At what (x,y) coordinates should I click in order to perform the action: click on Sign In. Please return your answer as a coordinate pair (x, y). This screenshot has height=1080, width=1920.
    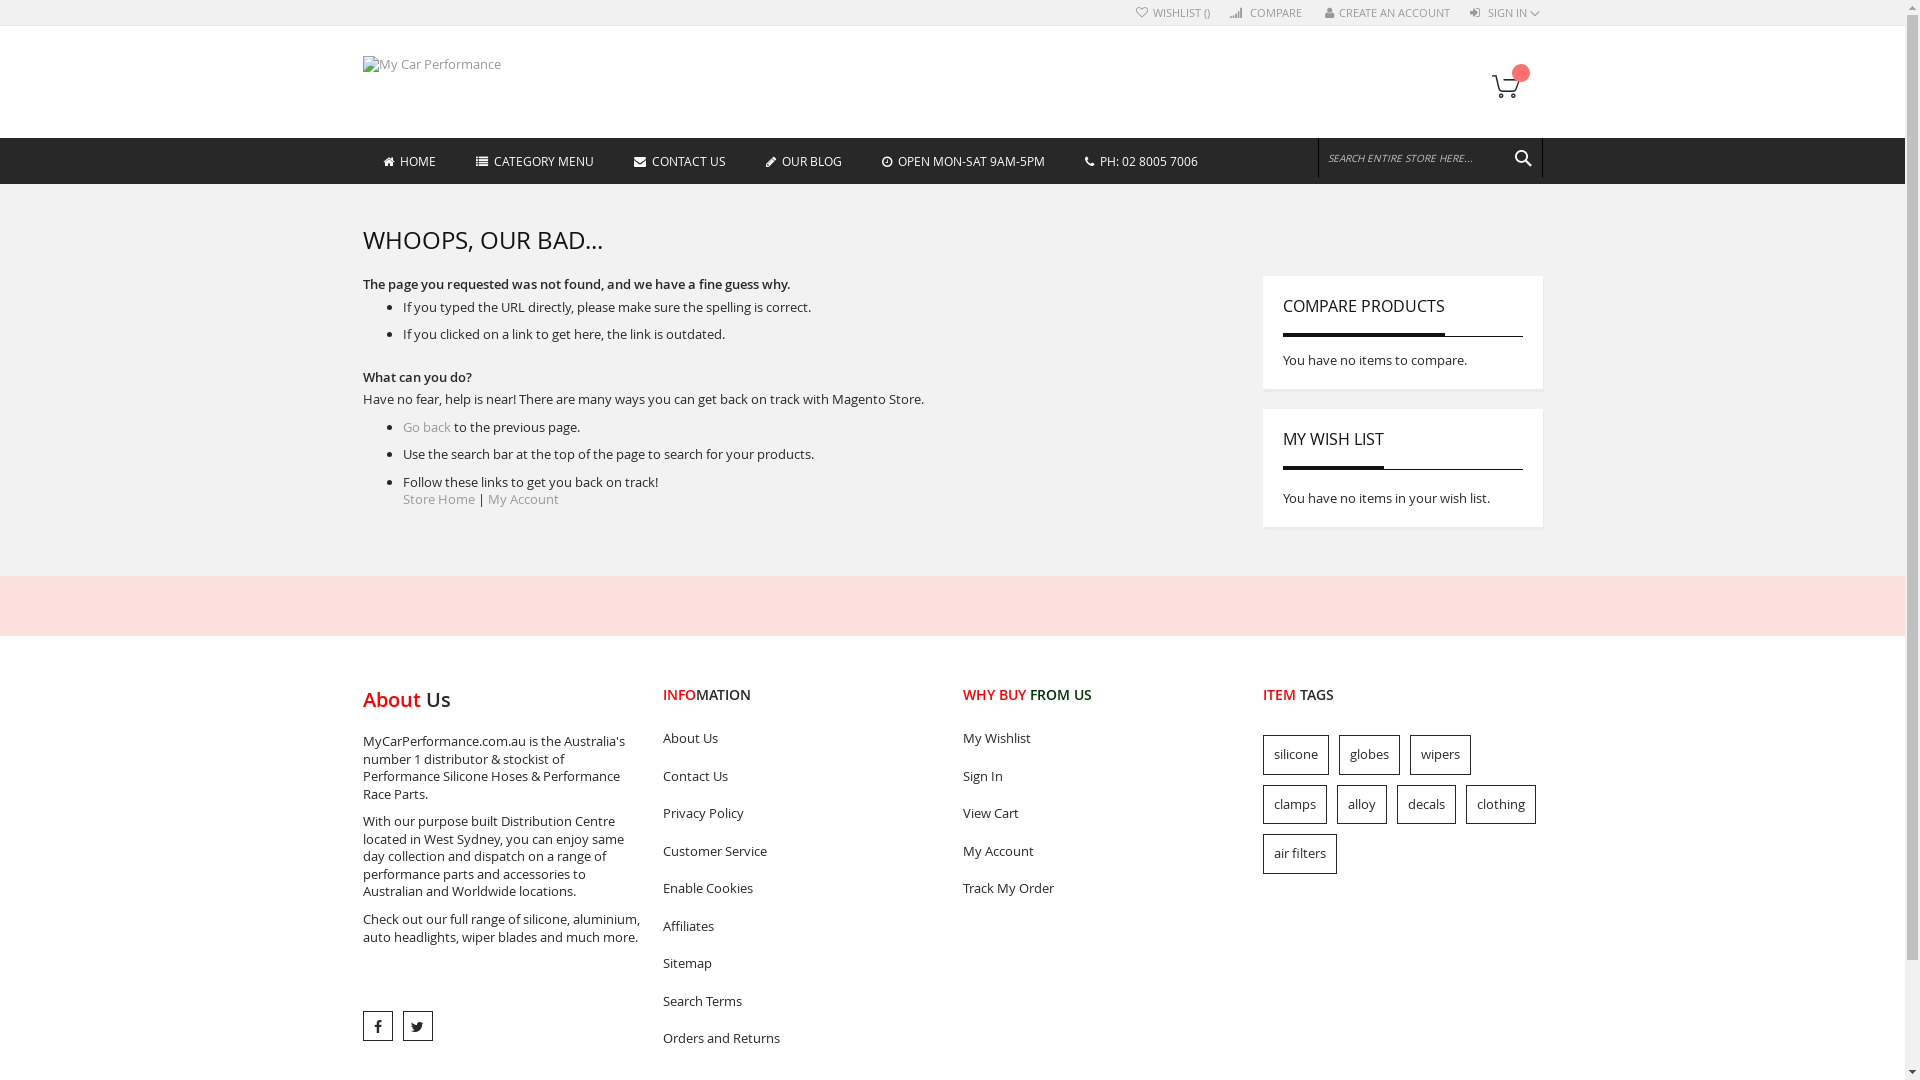
    Looking at the image, I should click on (1102, 777).